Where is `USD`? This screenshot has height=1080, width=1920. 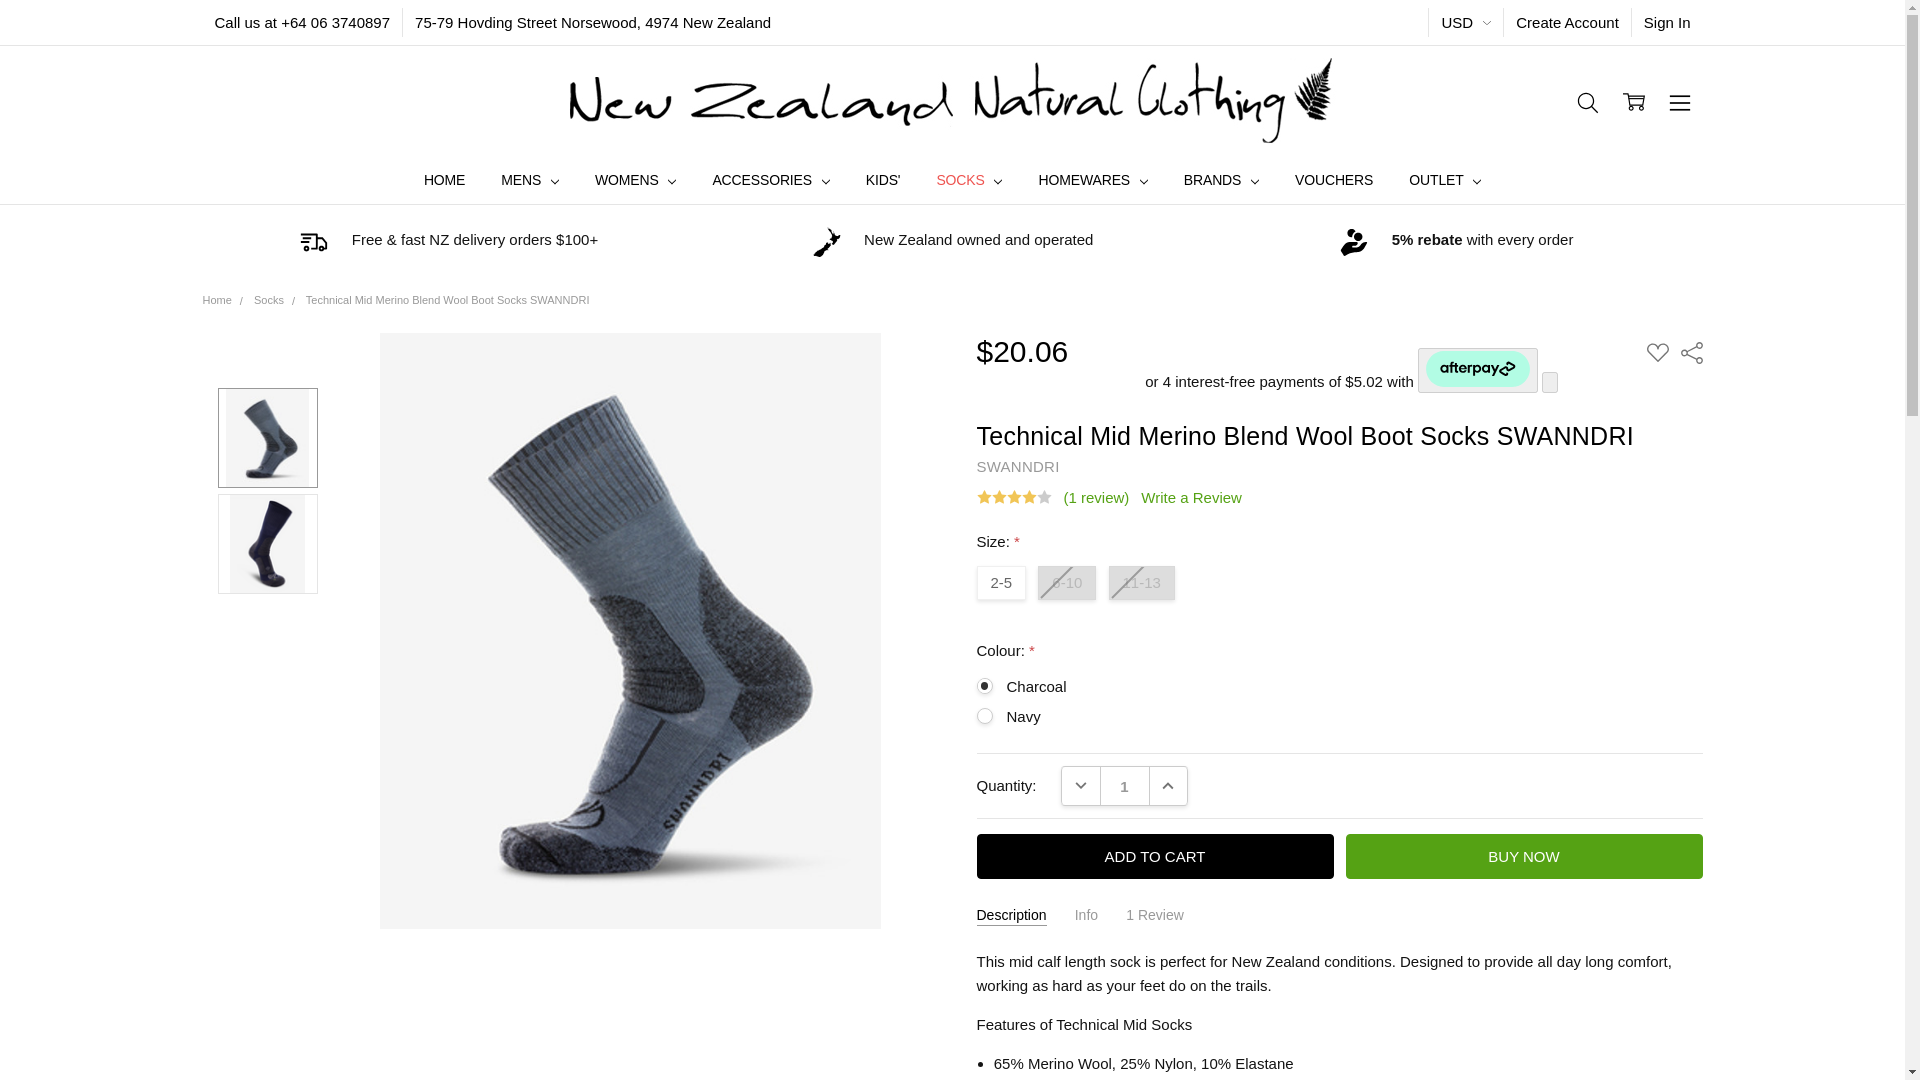 USD is located at coordinates (1466, 22).